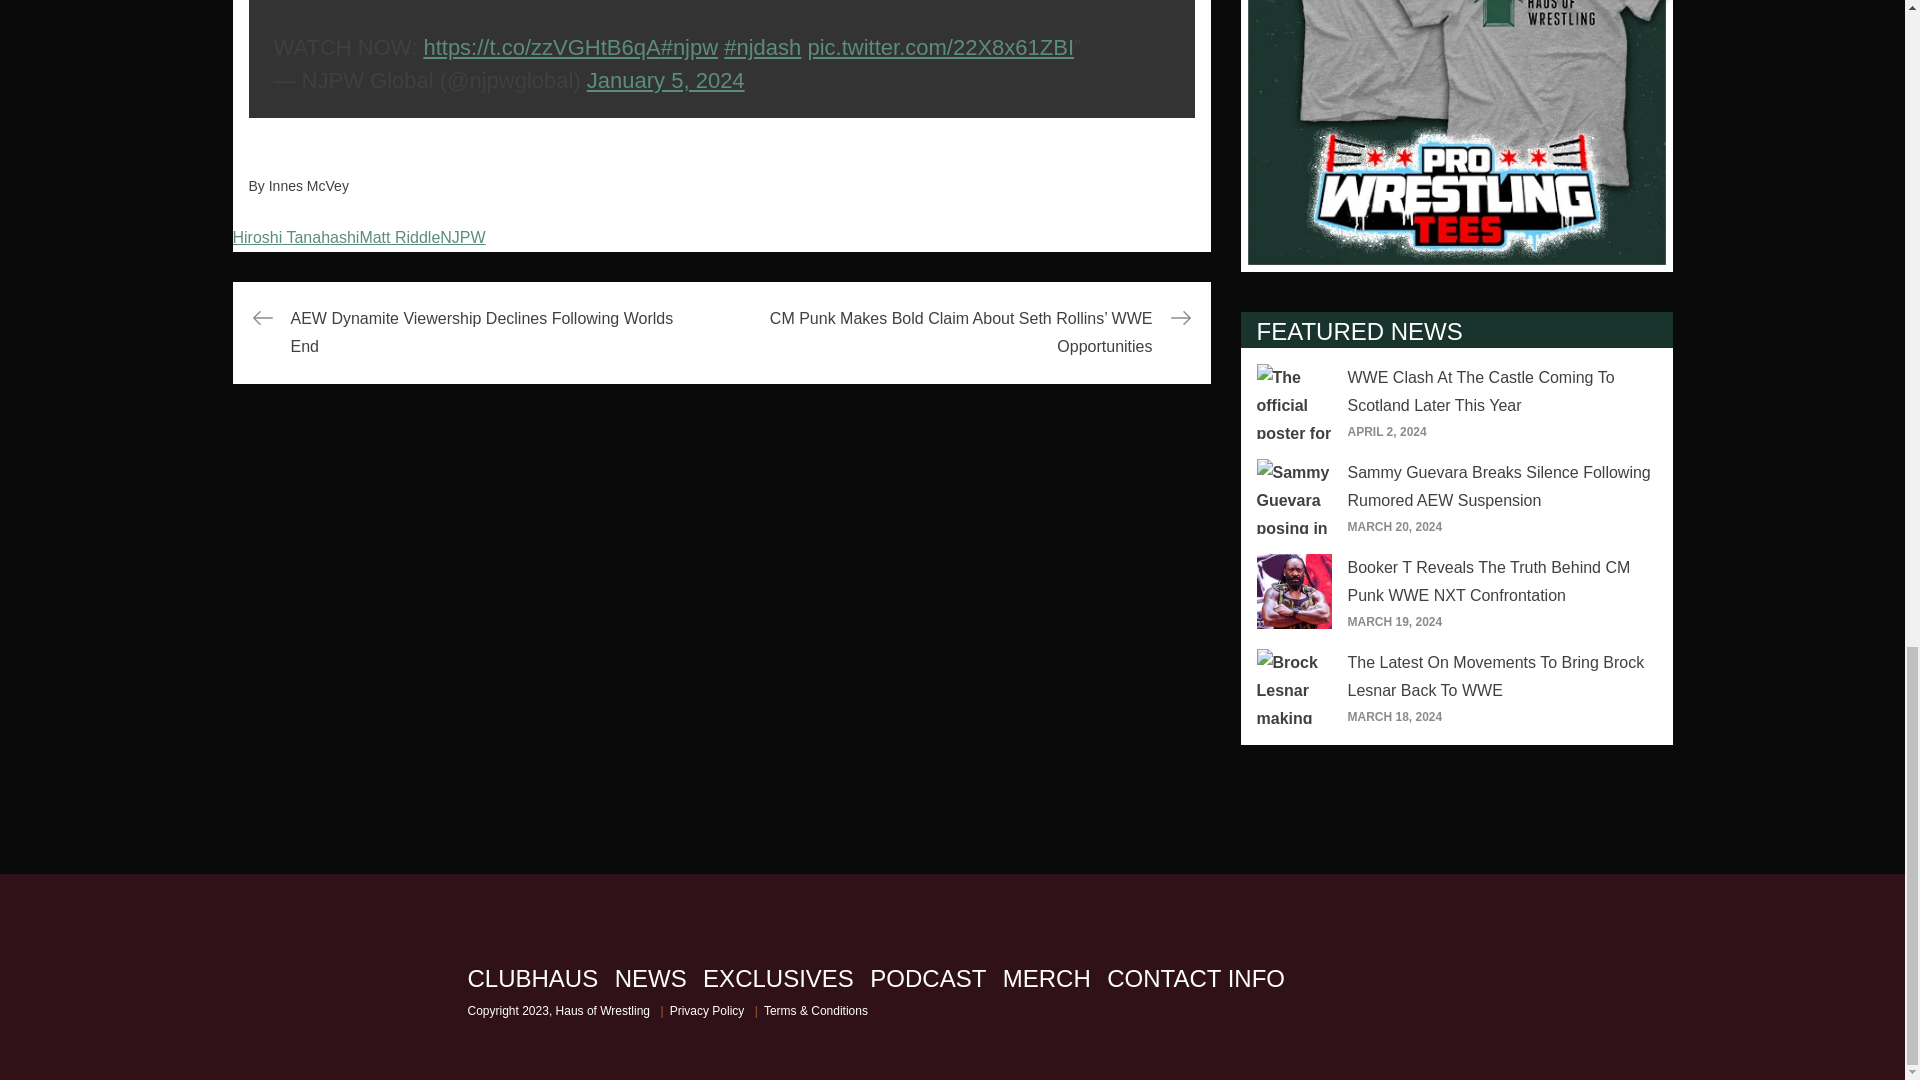 Image resolution: width=1920 pixels, height=1080 pixels. What do you see at coordinates (1480, 391) in the screenshot?
I see `WWE Clash At The Castle Coming To Scotland Later This Year` at bounding box center [1480, 391].